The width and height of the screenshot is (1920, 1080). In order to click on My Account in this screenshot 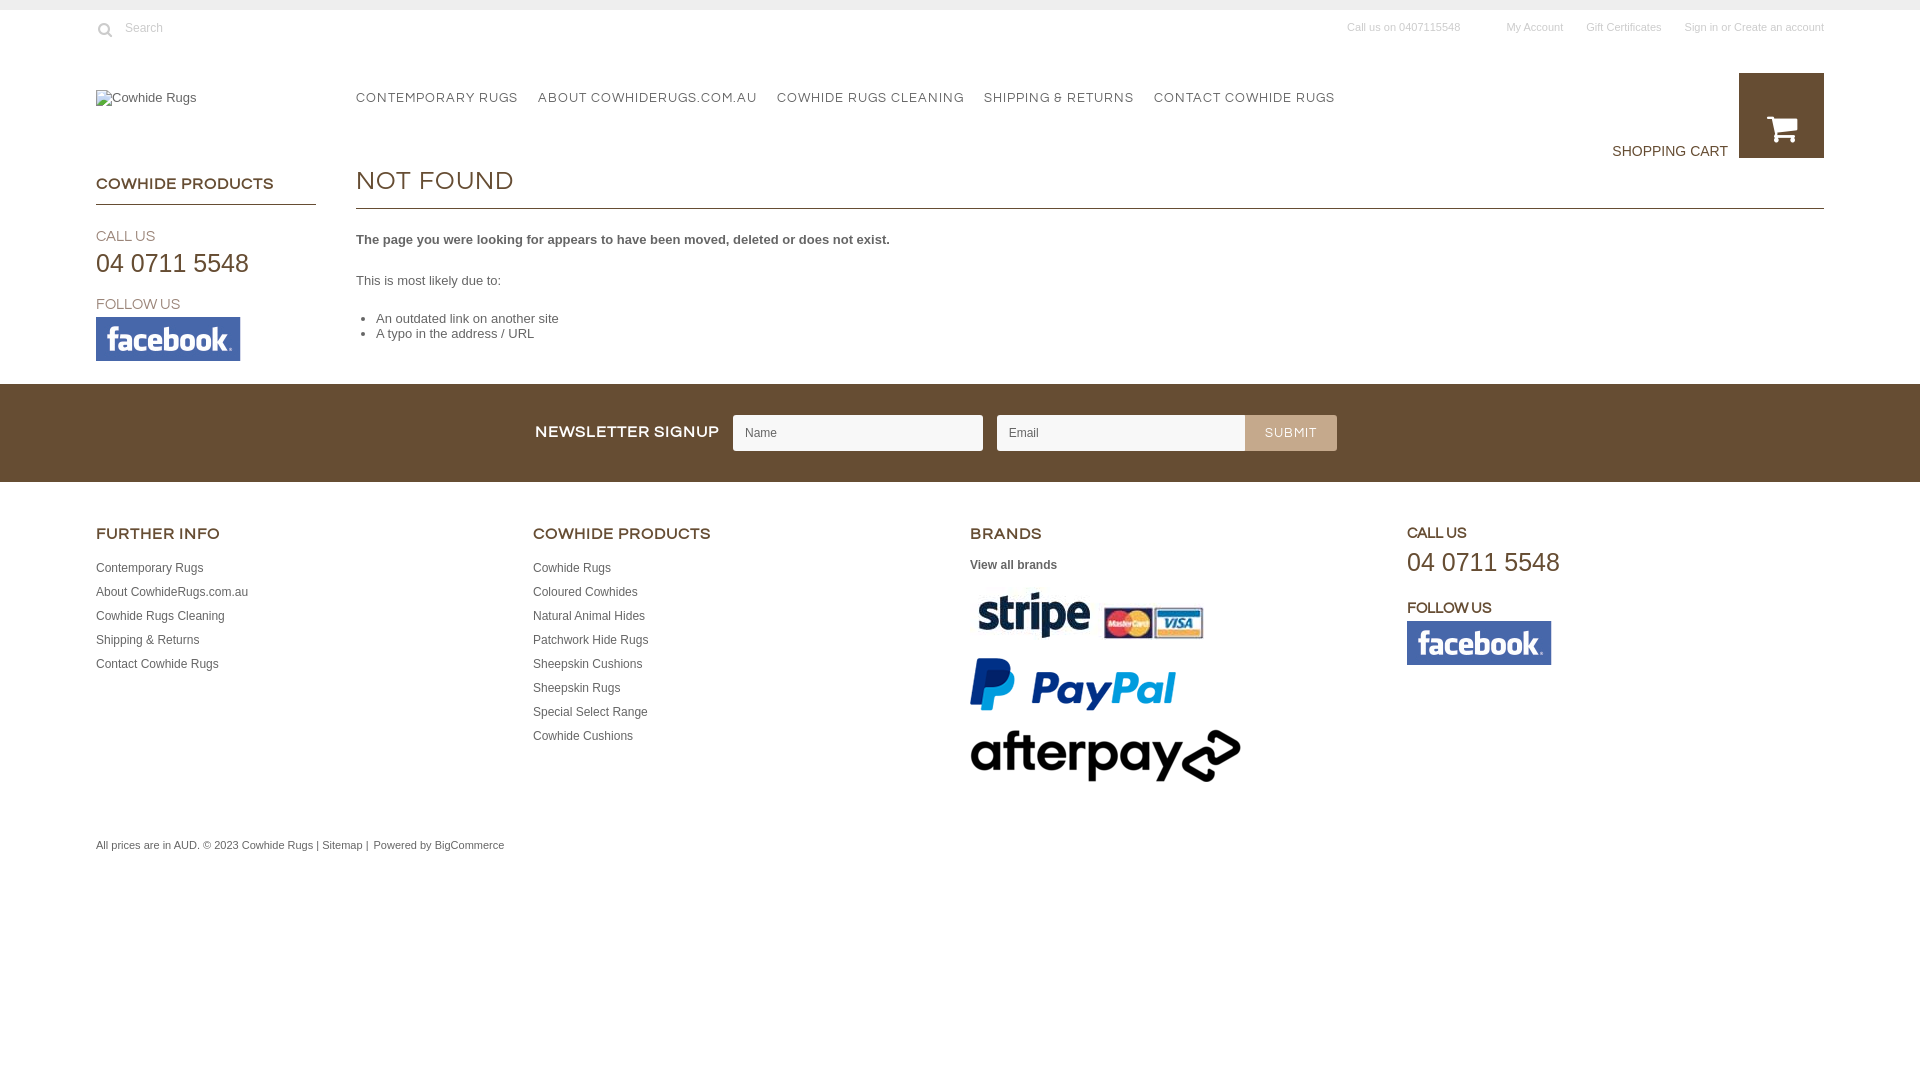, I will do `click(1534, 27)`.